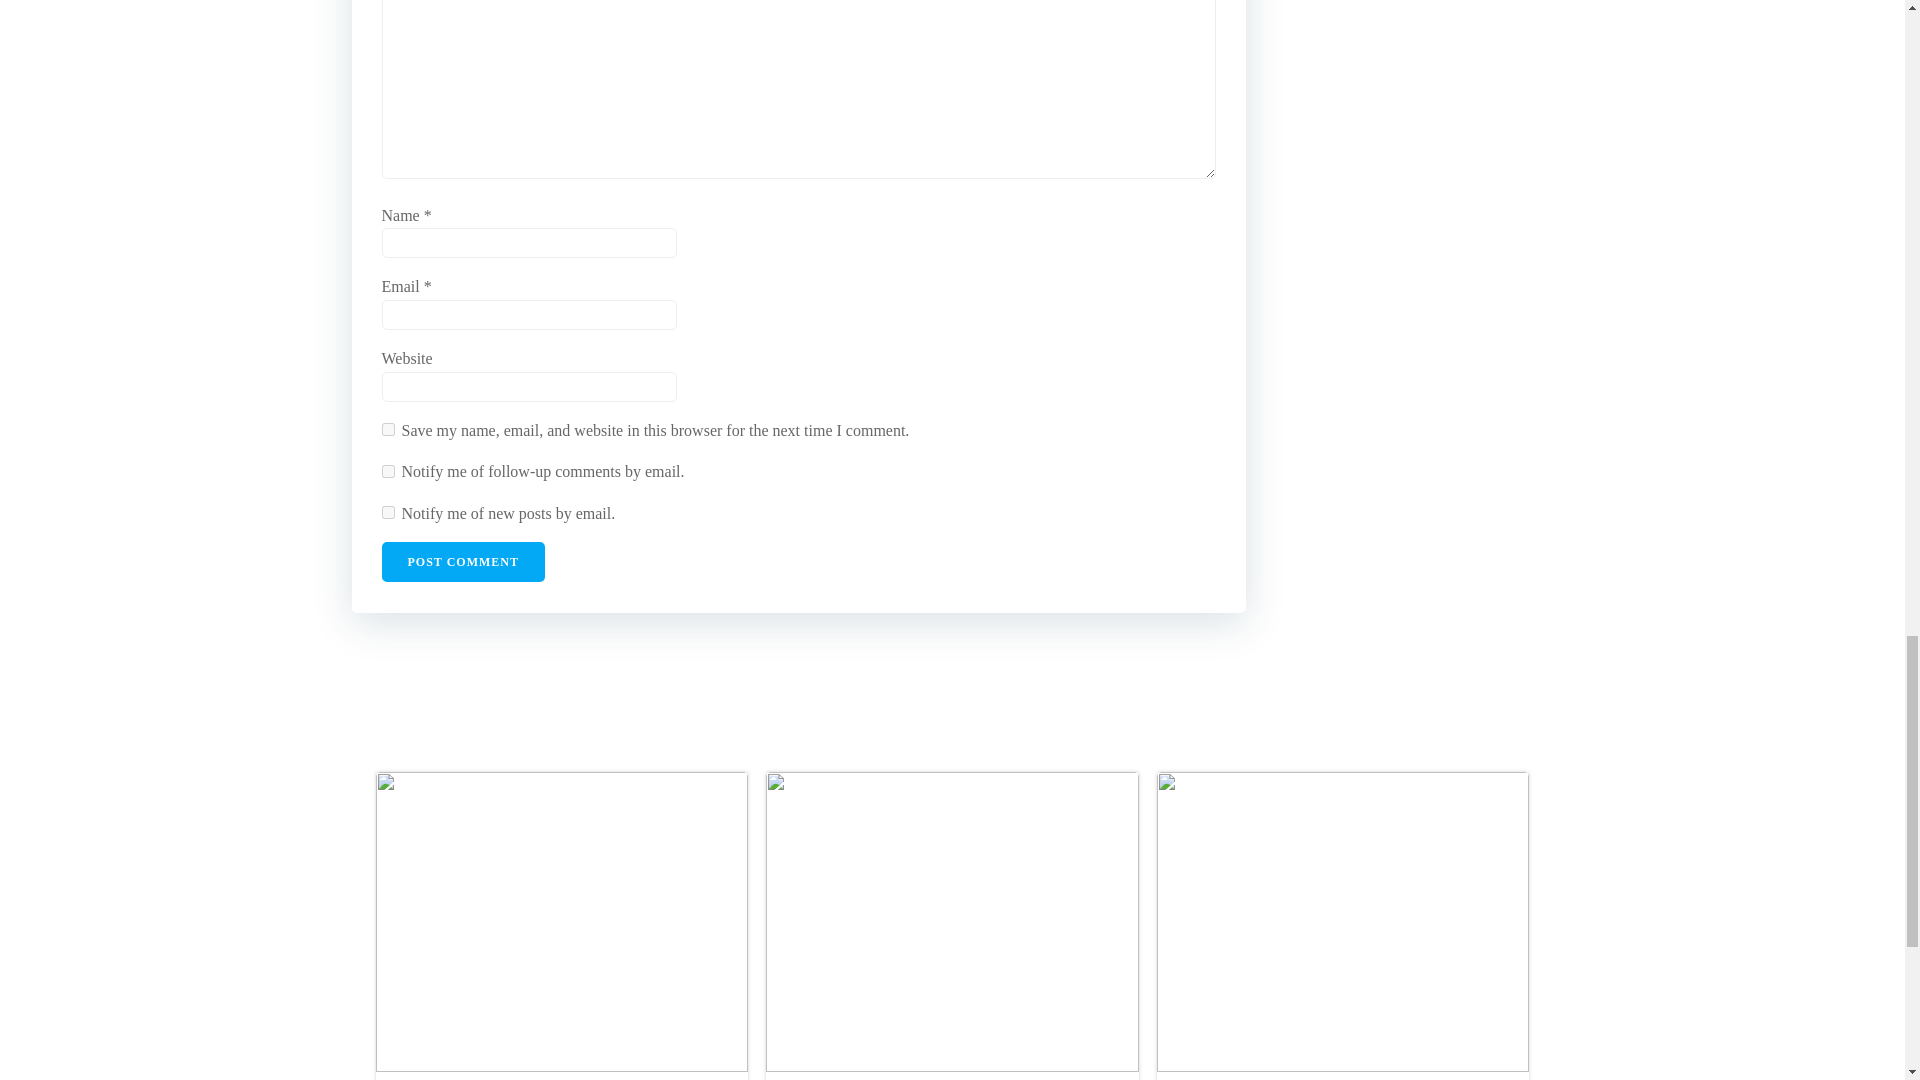 This screenshot has height=1080, width=1920. I want to click on subscribe, so click(388, 472).